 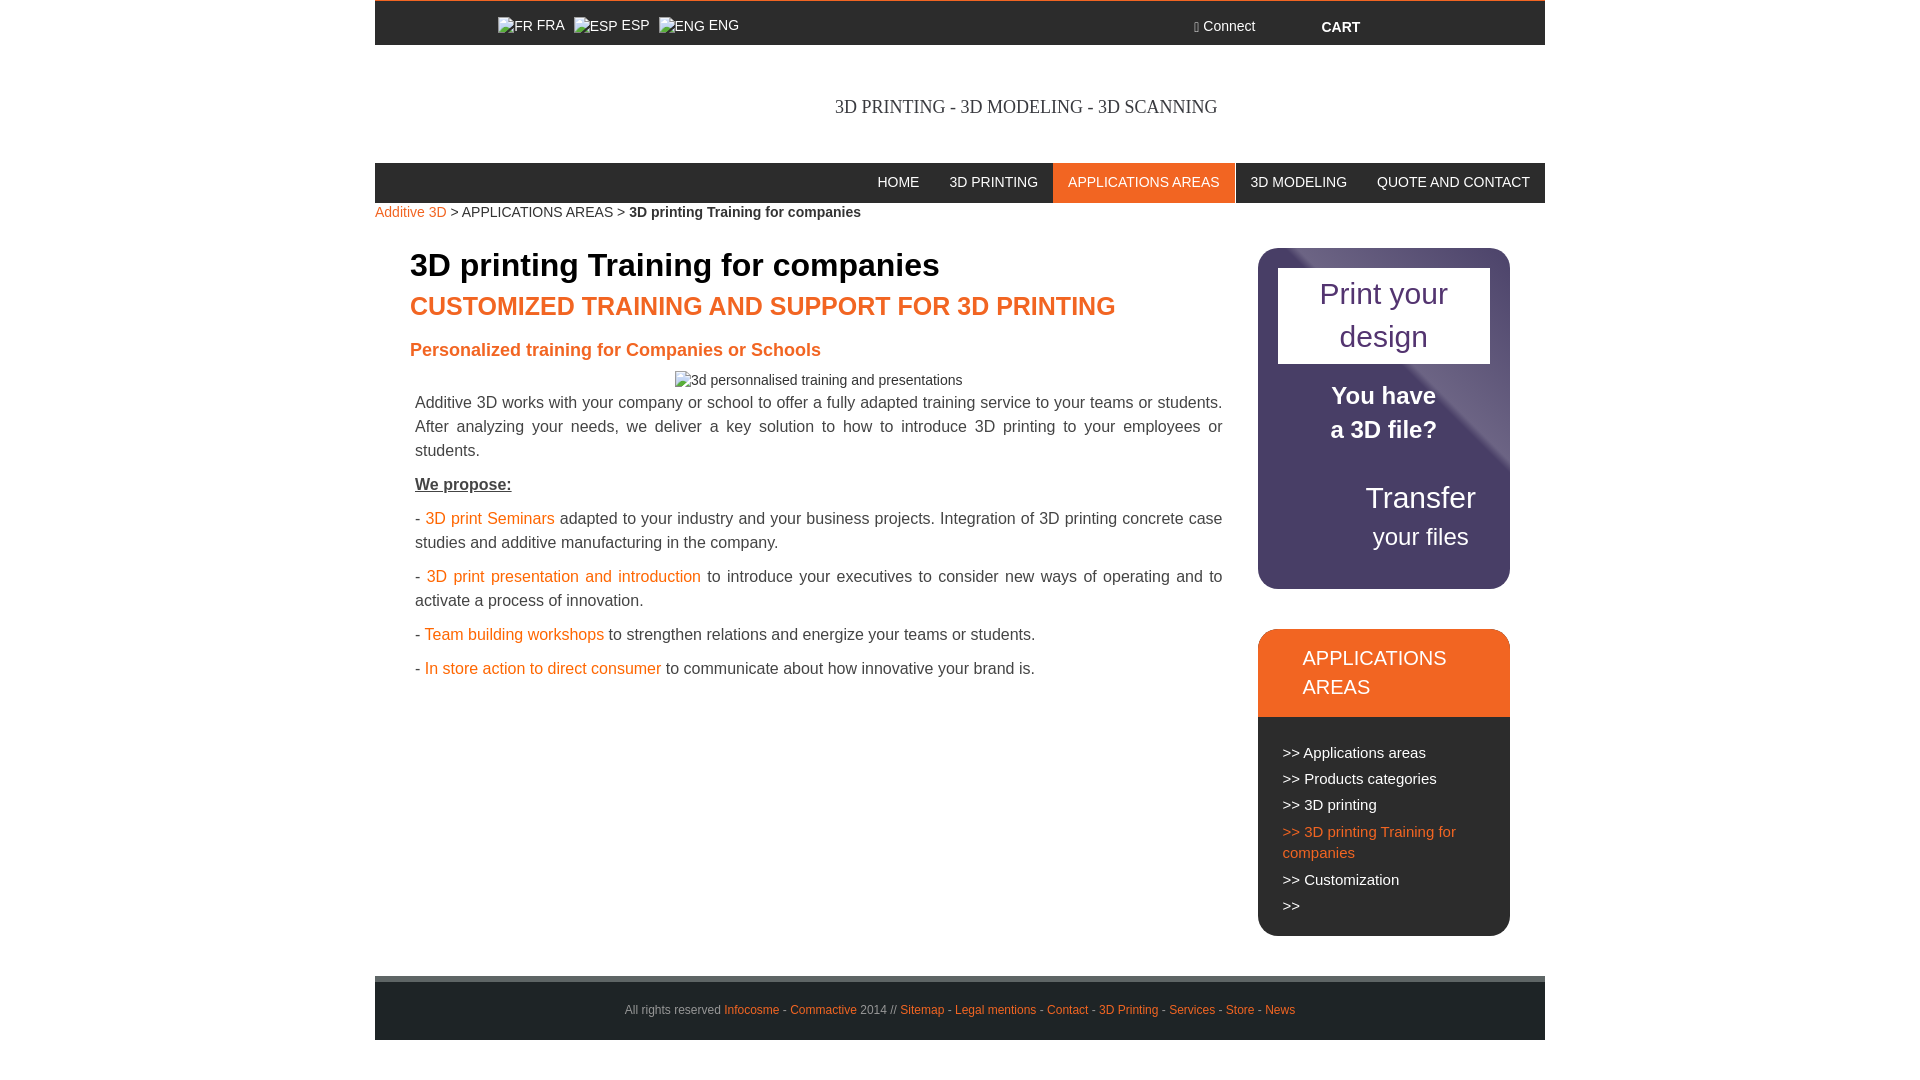 I want to click on FRA, so click(x=530, y=25).